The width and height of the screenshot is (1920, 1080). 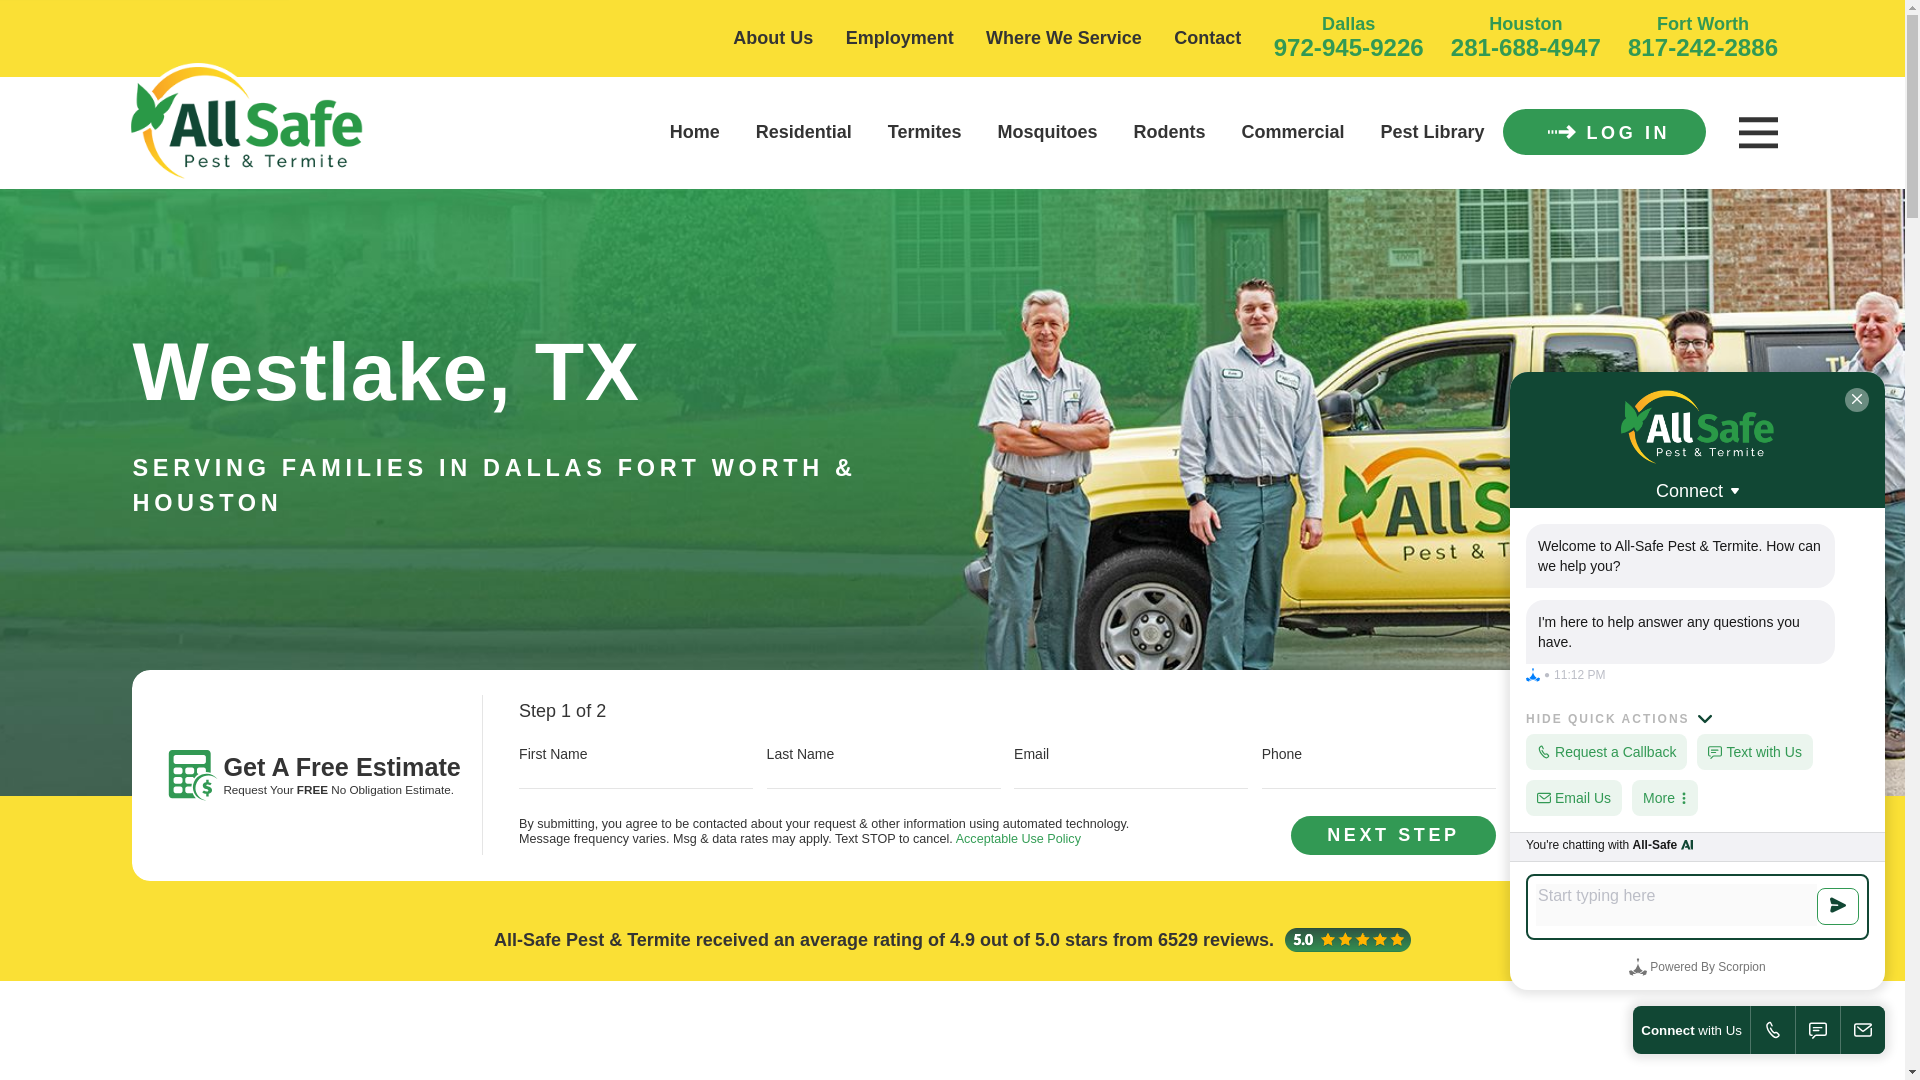 What do you see at coordinates (246, 124) in the screenshot?
I see `Home` at bounding box center [246, 124].